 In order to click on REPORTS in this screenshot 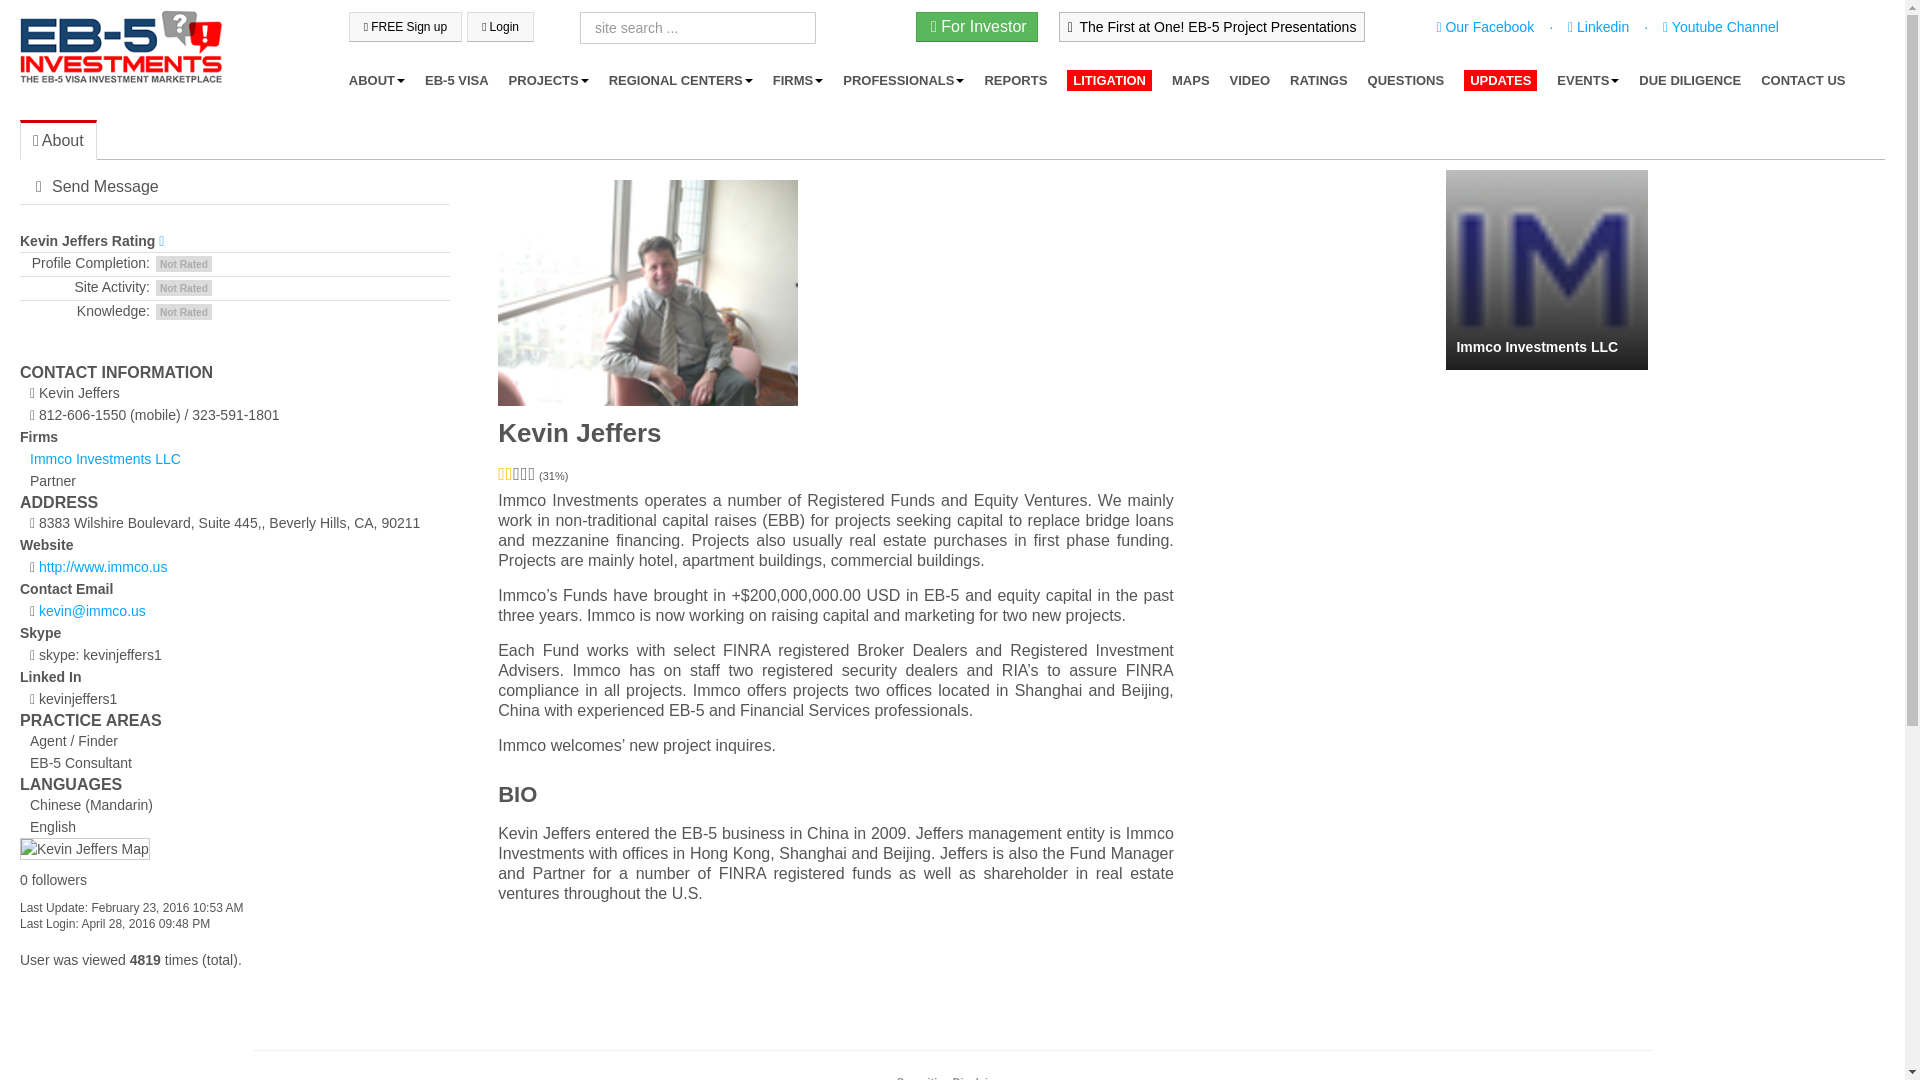, I will do `click(1015, 80)`.